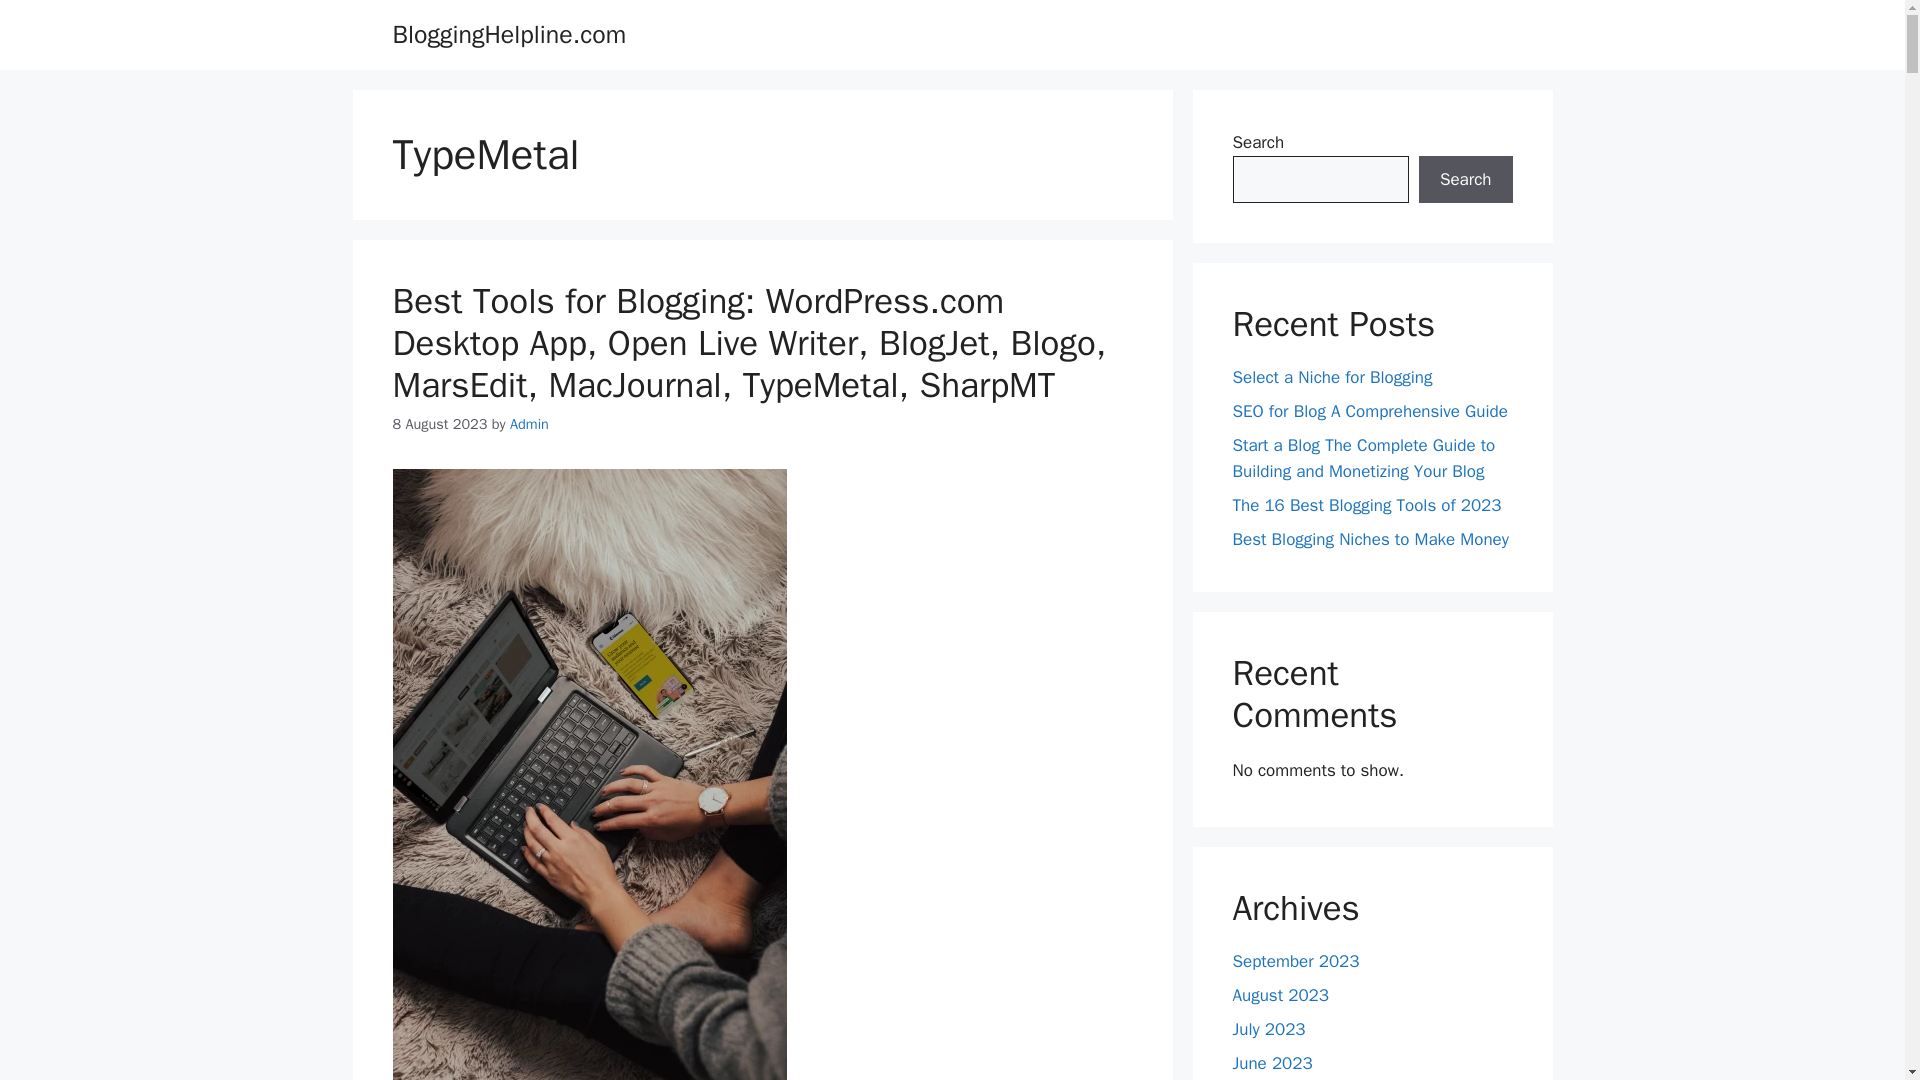 The width and height of the screenshot is (1920, 1080). I want to click on June 2023, so click(1272, 1063).